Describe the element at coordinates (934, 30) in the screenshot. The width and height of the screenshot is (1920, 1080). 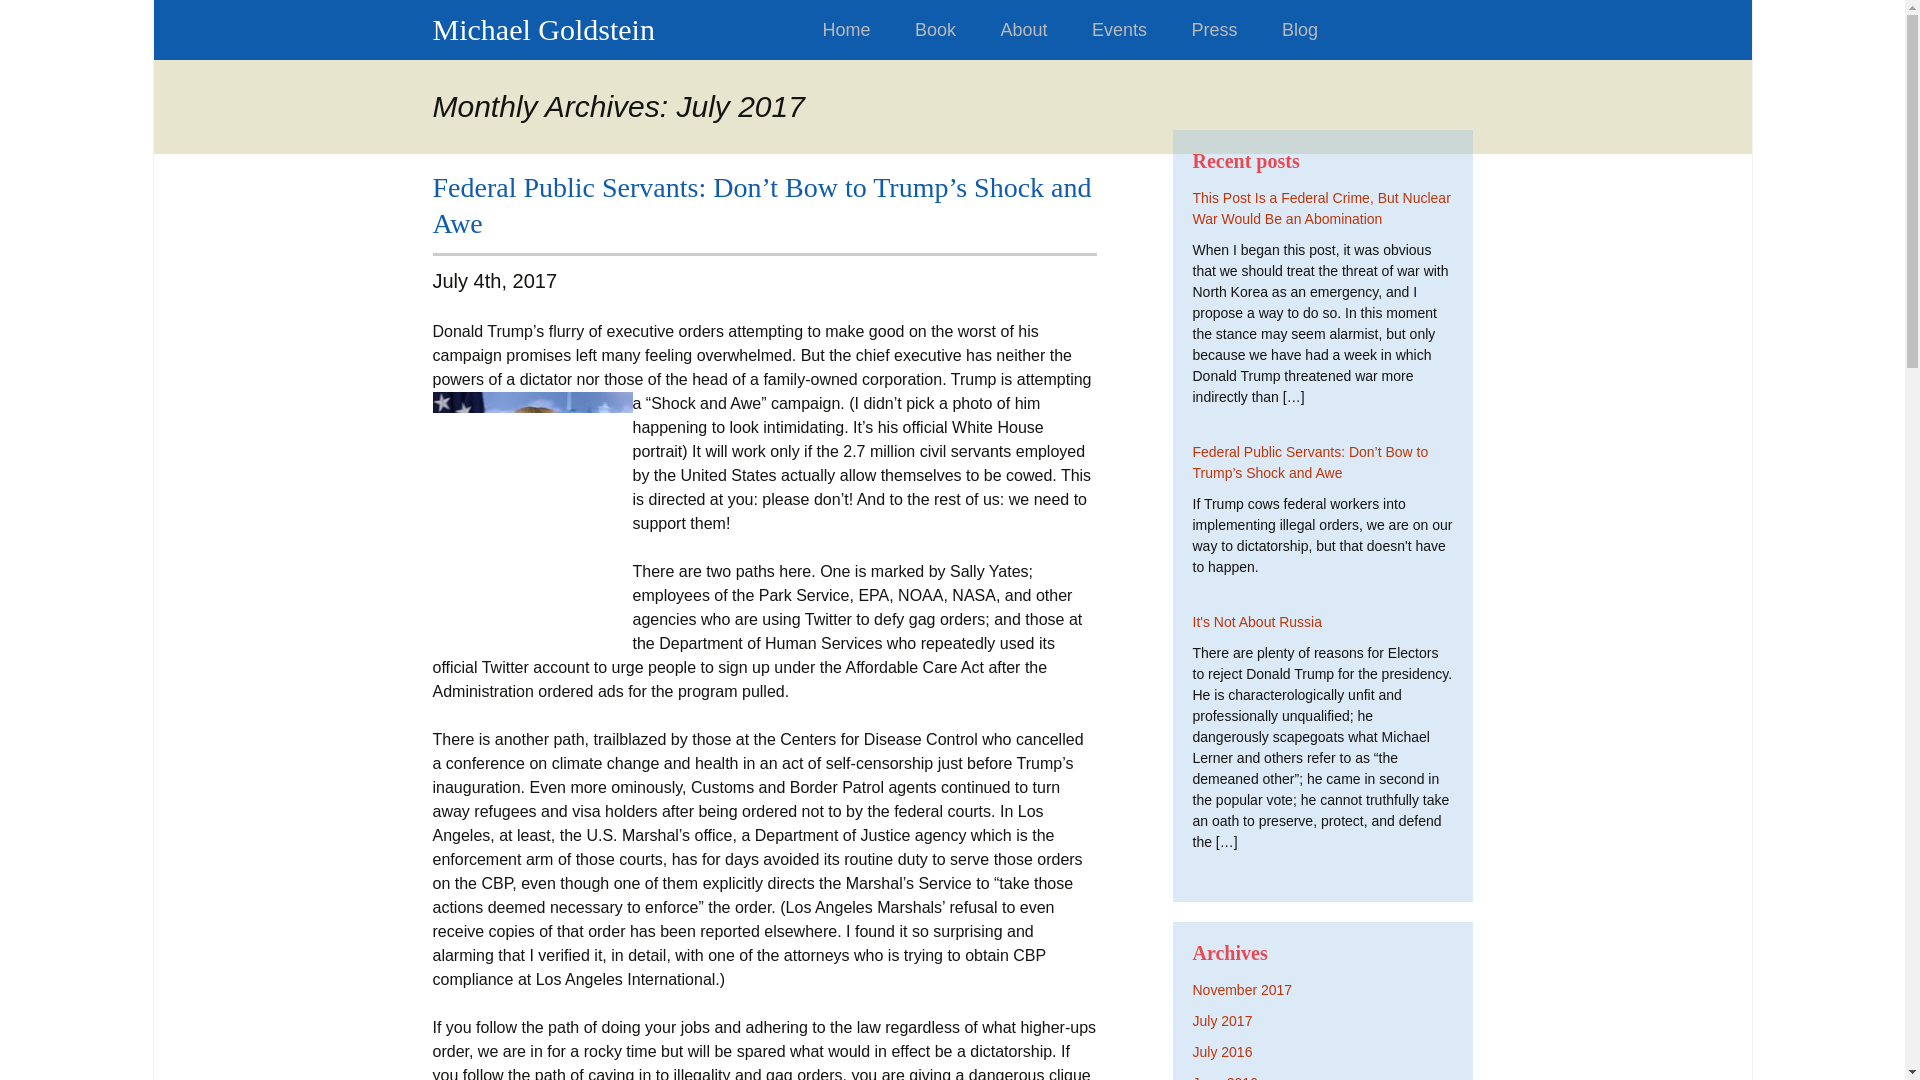
I see `Book` at that location.